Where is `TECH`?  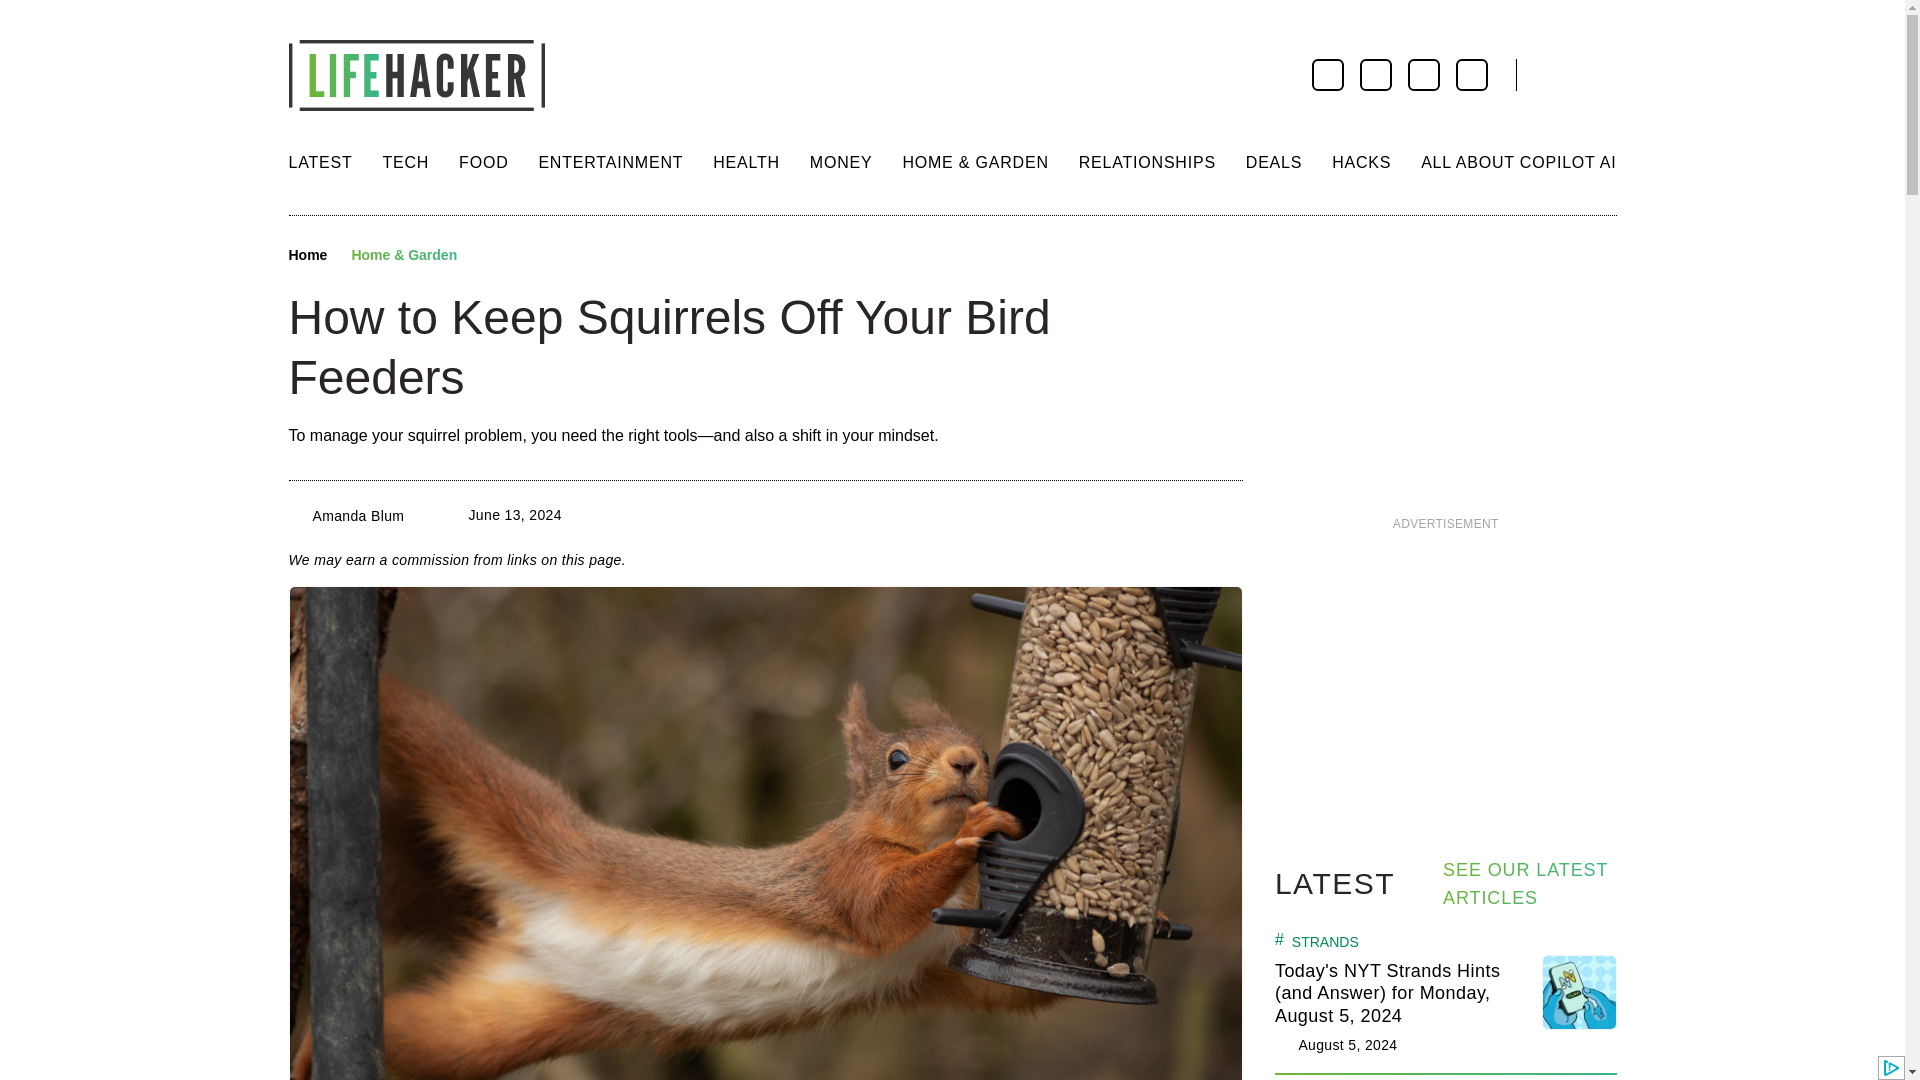
TECH is located at coordinates (405, 162).